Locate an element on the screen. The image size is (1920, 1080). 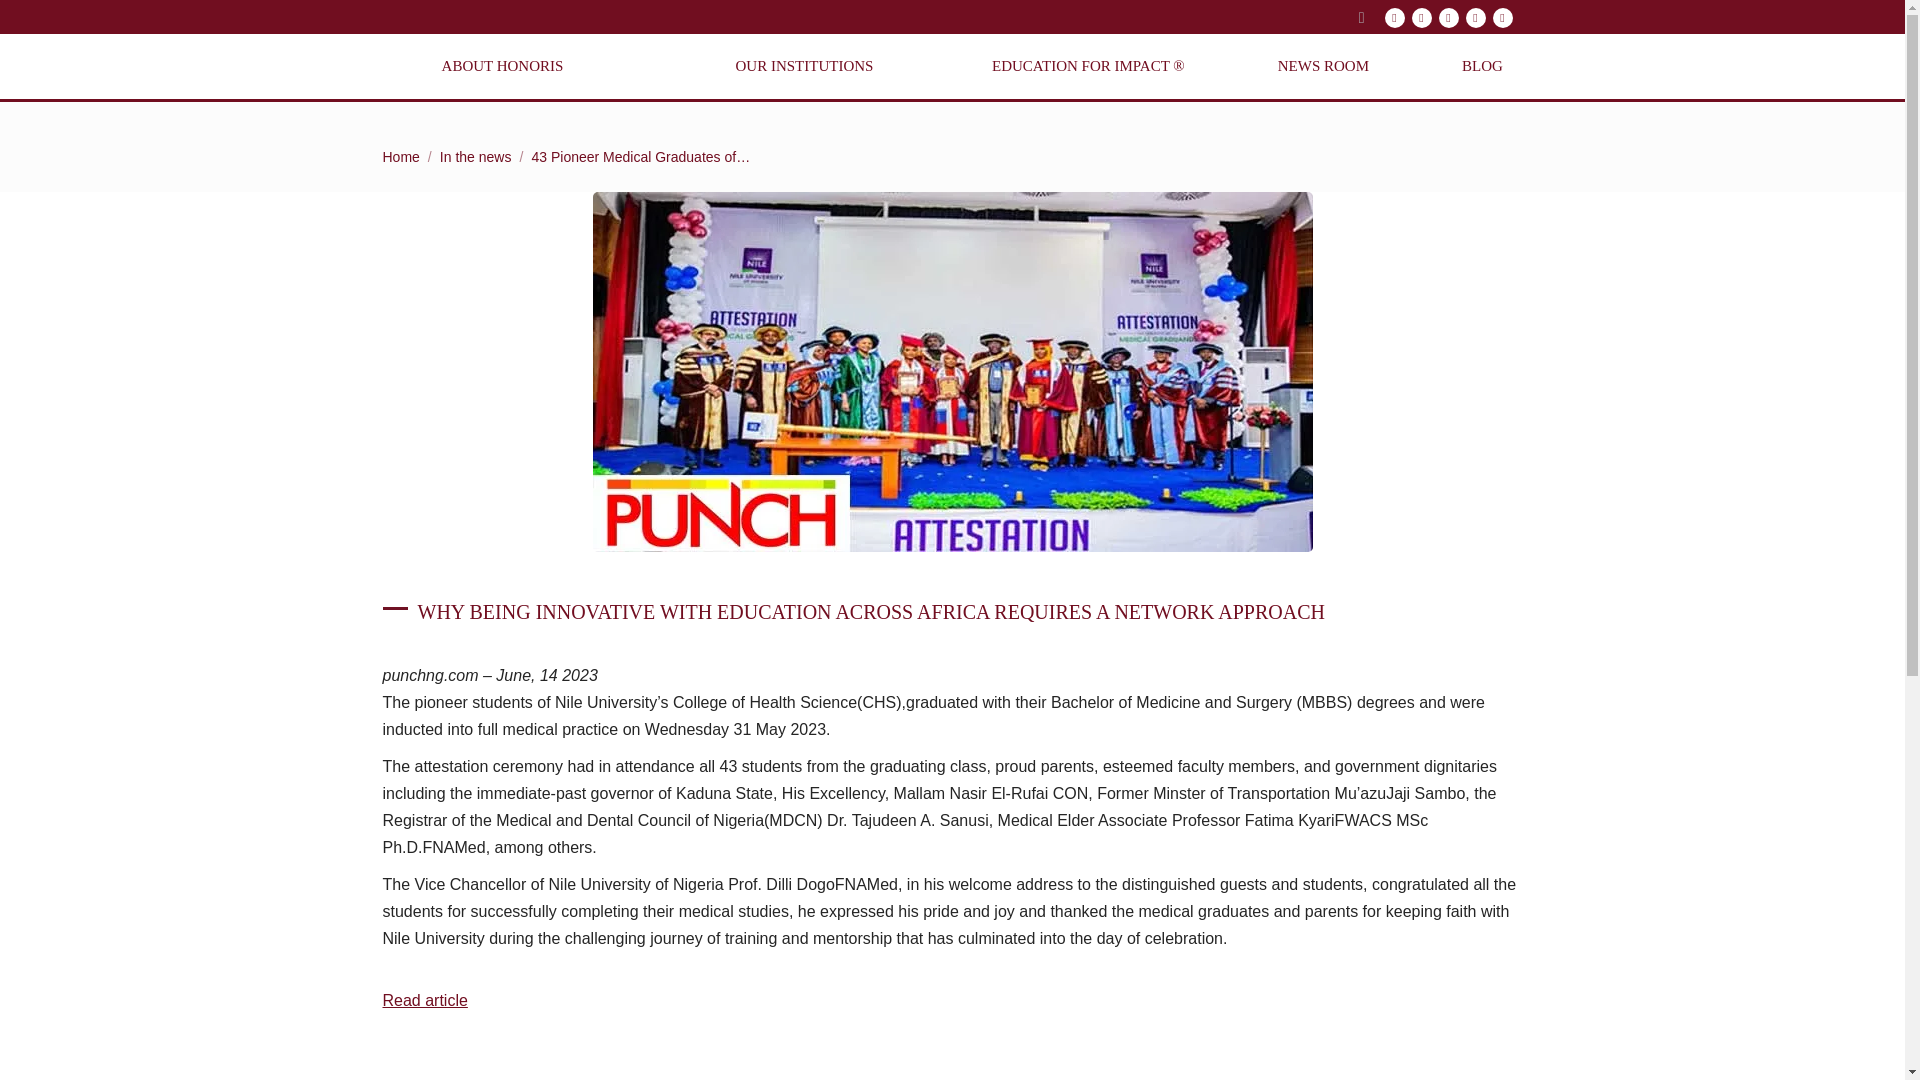
OUR INSTITUTIONS is located at coordinates (804, 66).